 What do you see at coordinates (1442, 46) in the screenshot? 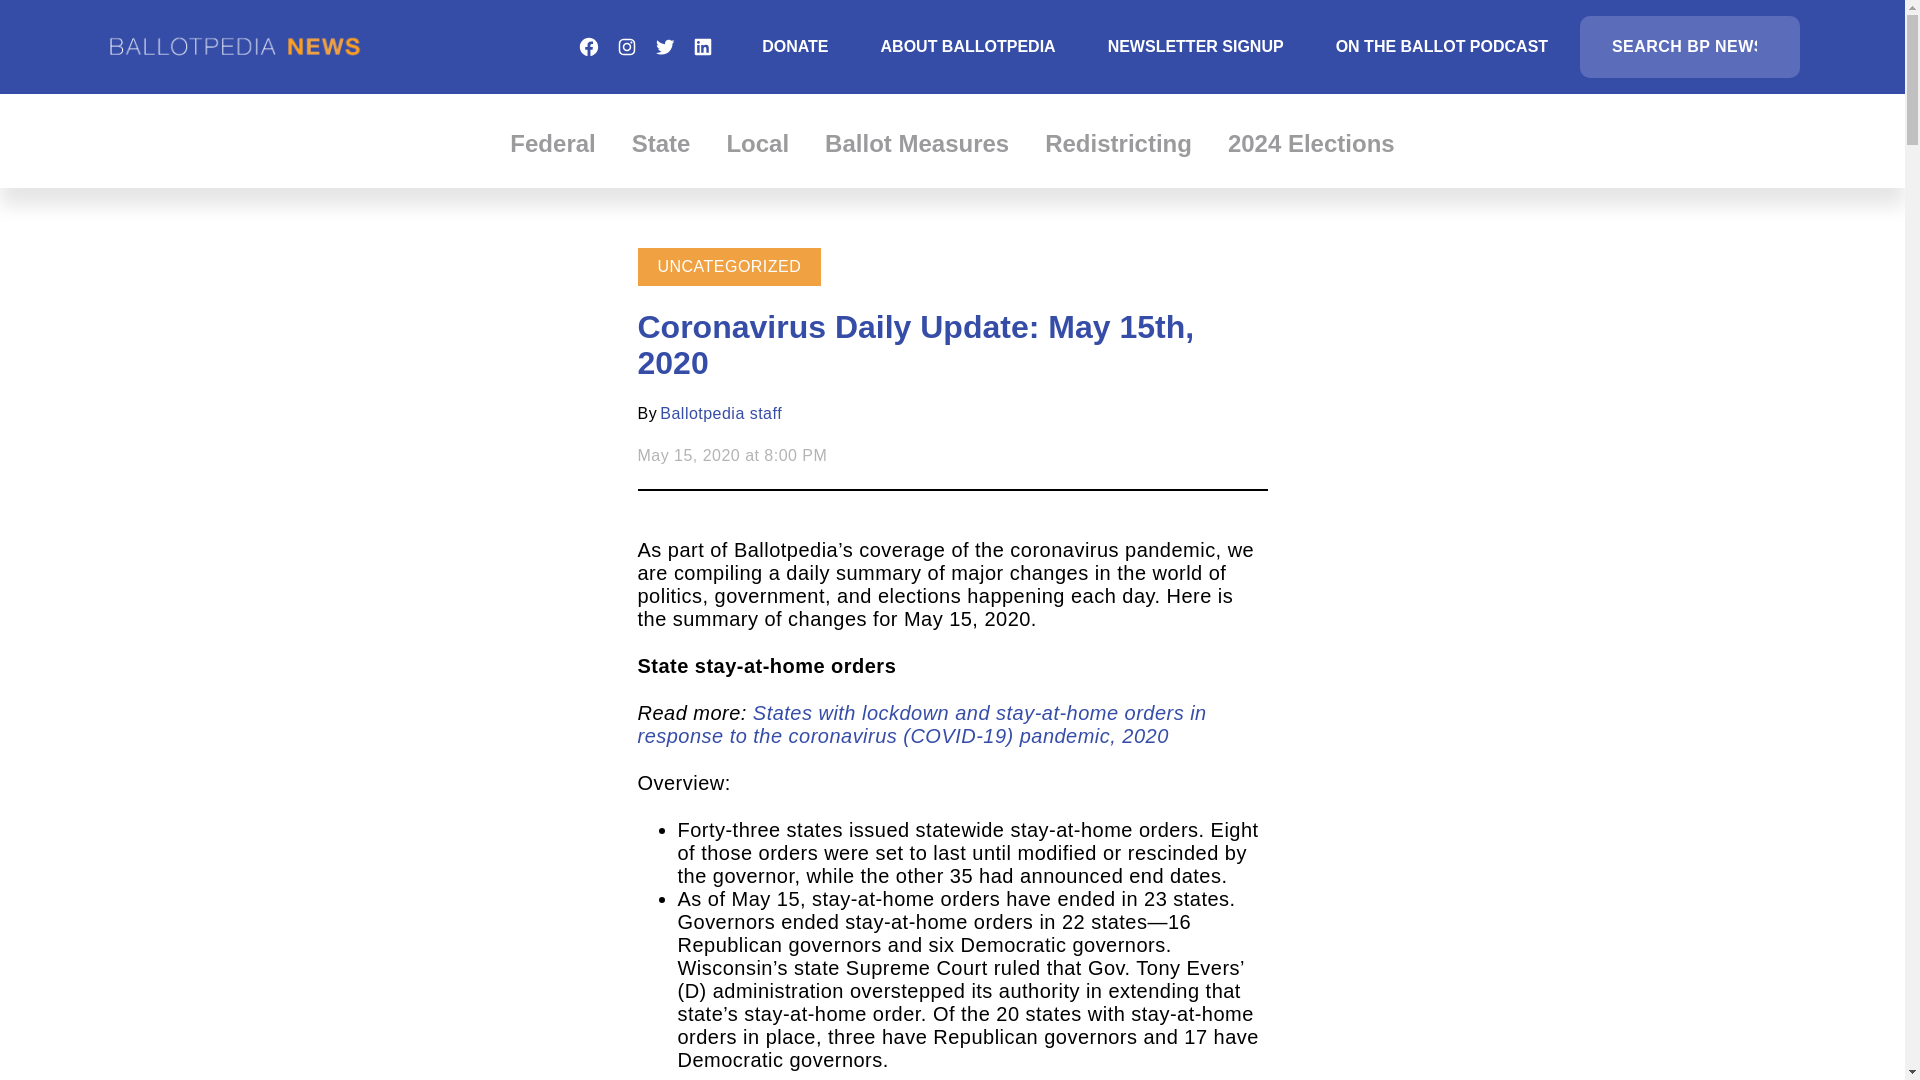
I see `ON THE BALLOT PODCAST` at bounding box center [1442, 46].